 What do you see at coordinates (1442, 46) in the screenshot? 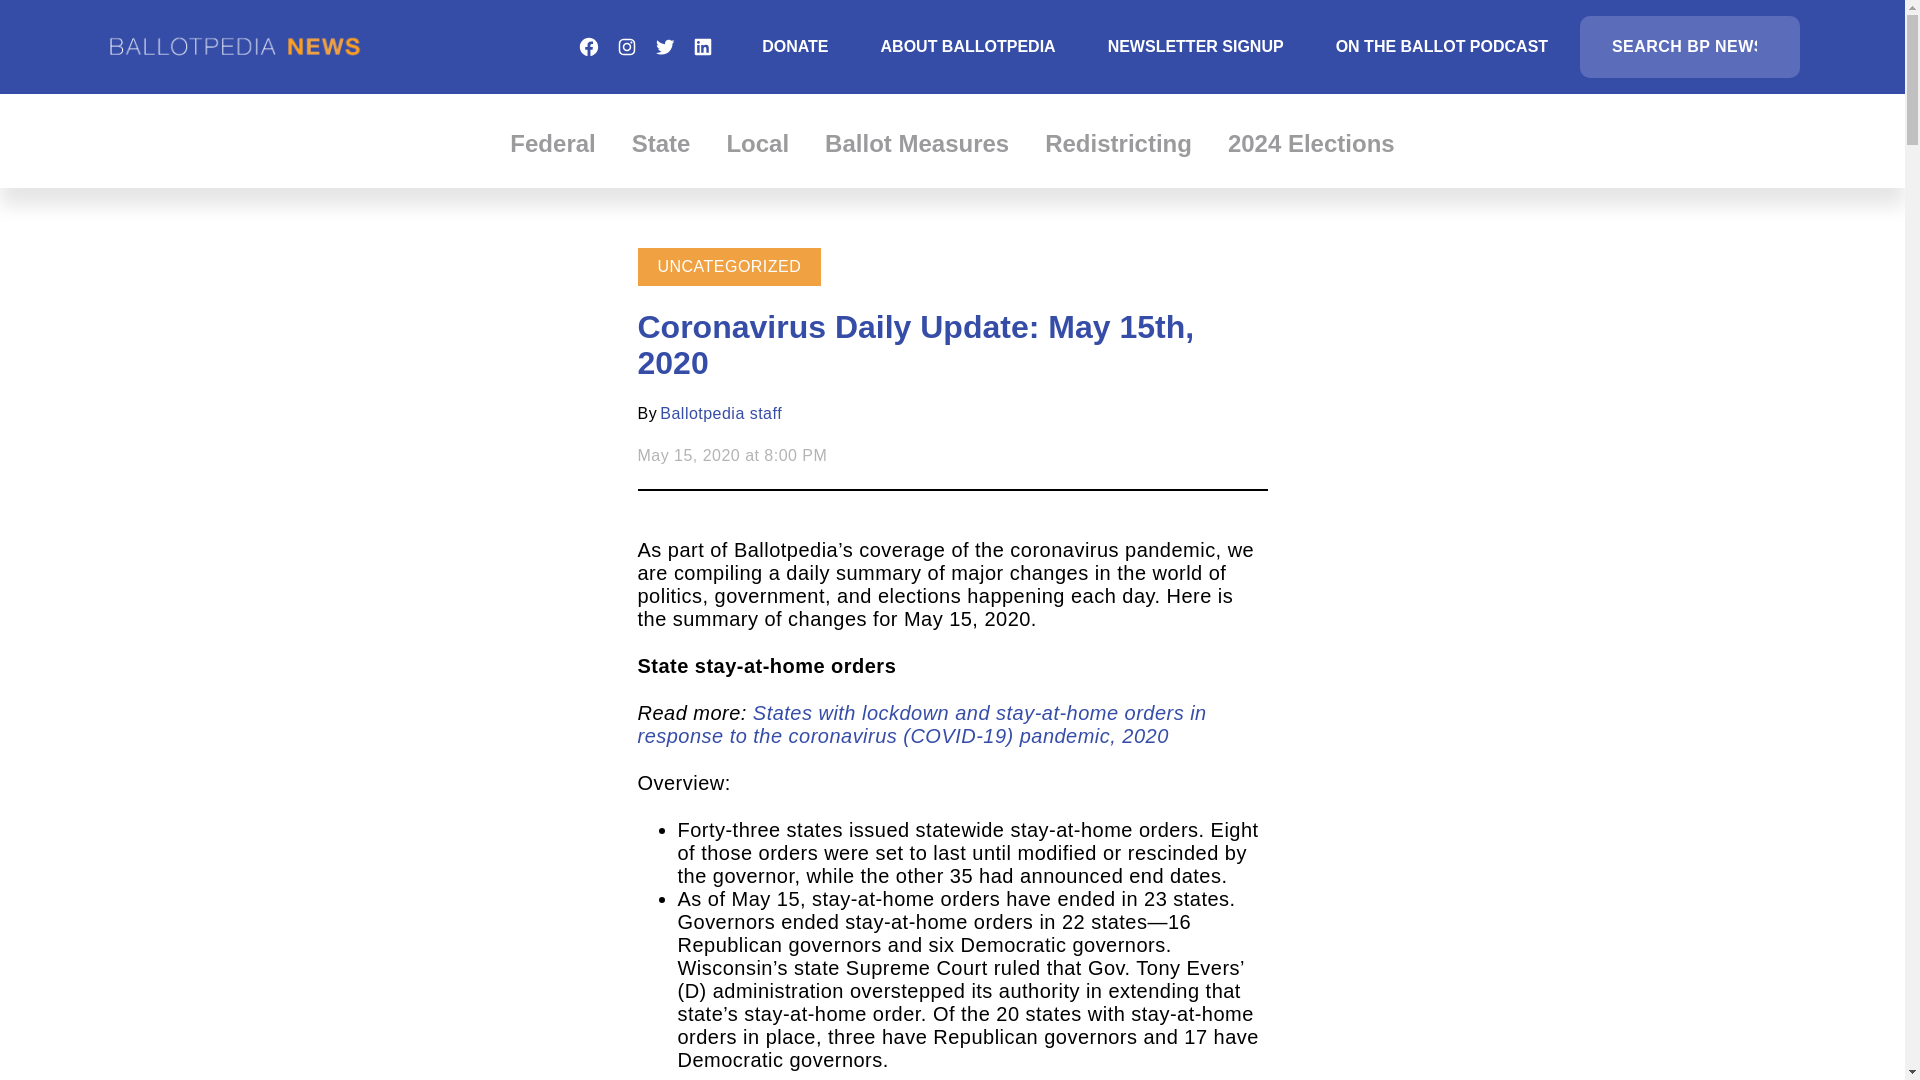
I see `ON THE BALLOT PODCAST` at bounding box center [1442, 46].